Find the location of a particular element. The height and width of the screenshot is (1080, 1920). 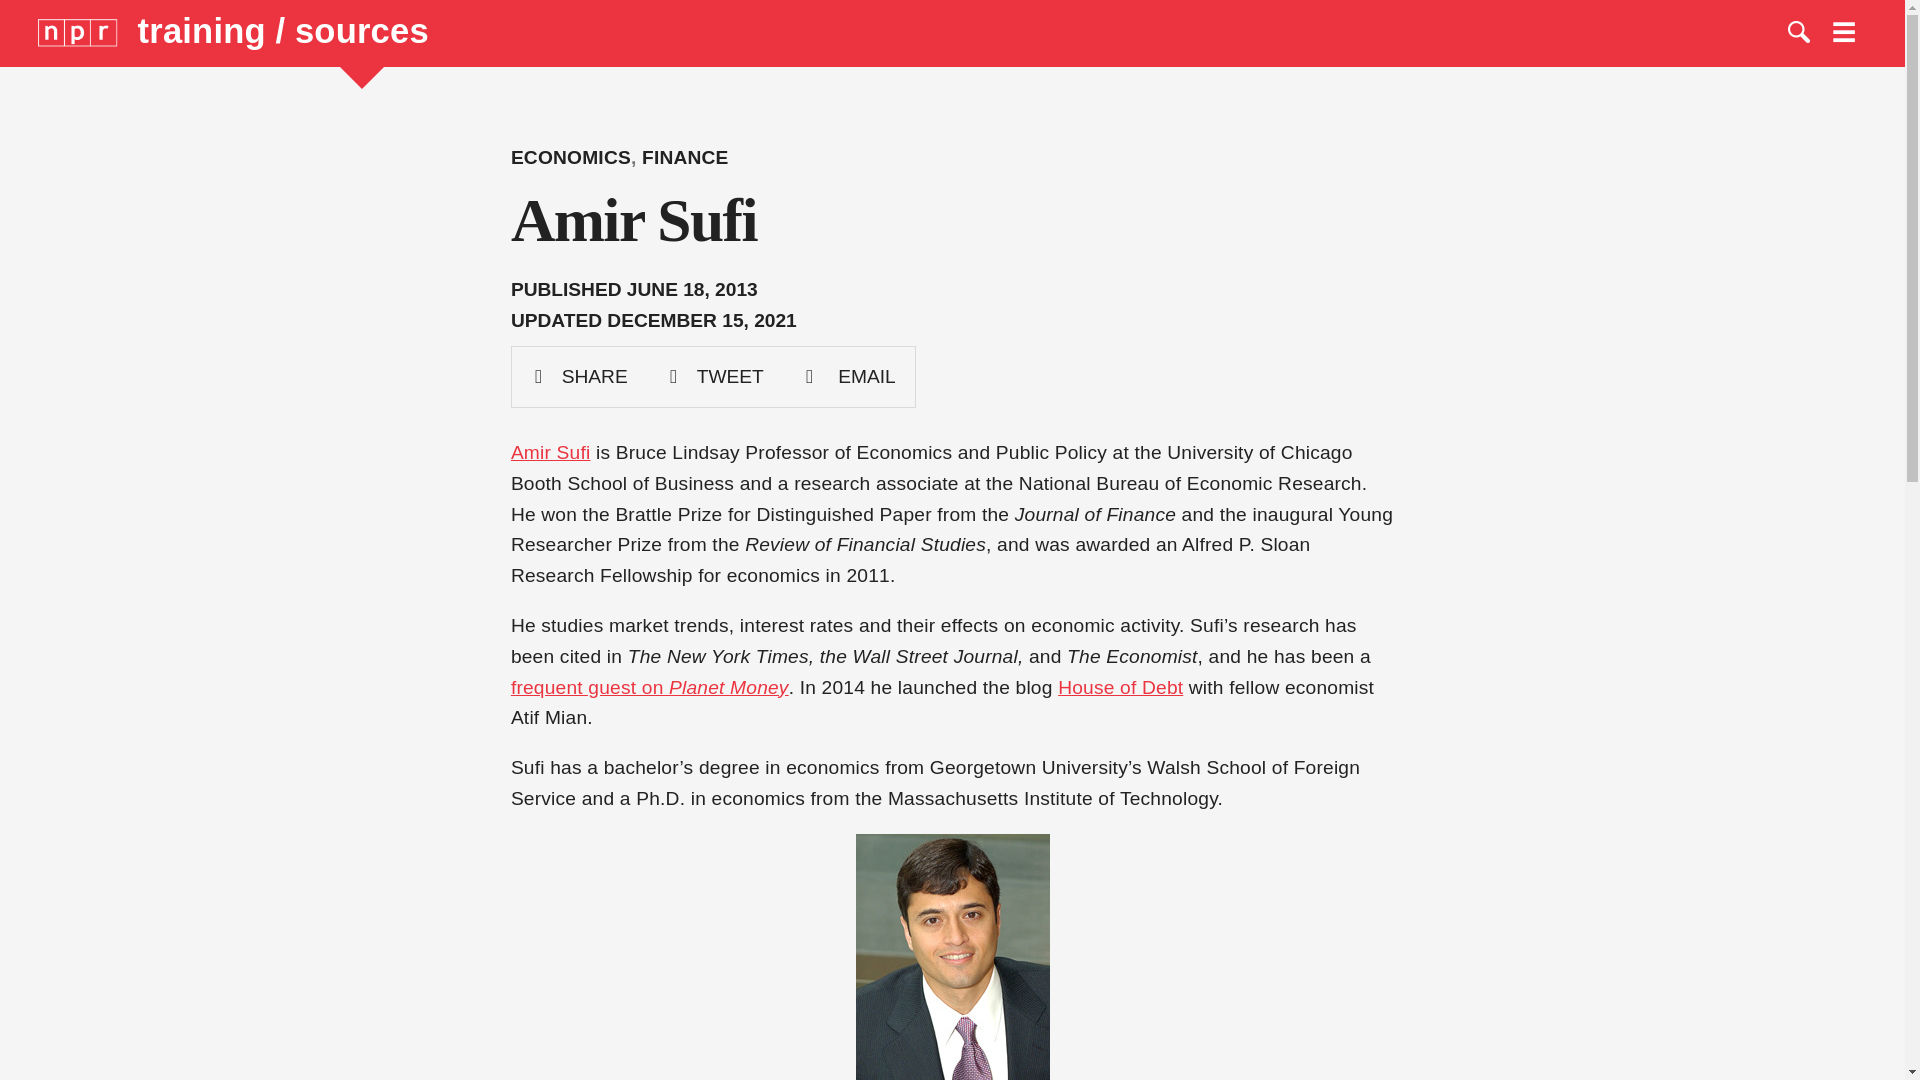

ECONOMICS is located at coordinates (570, 157).